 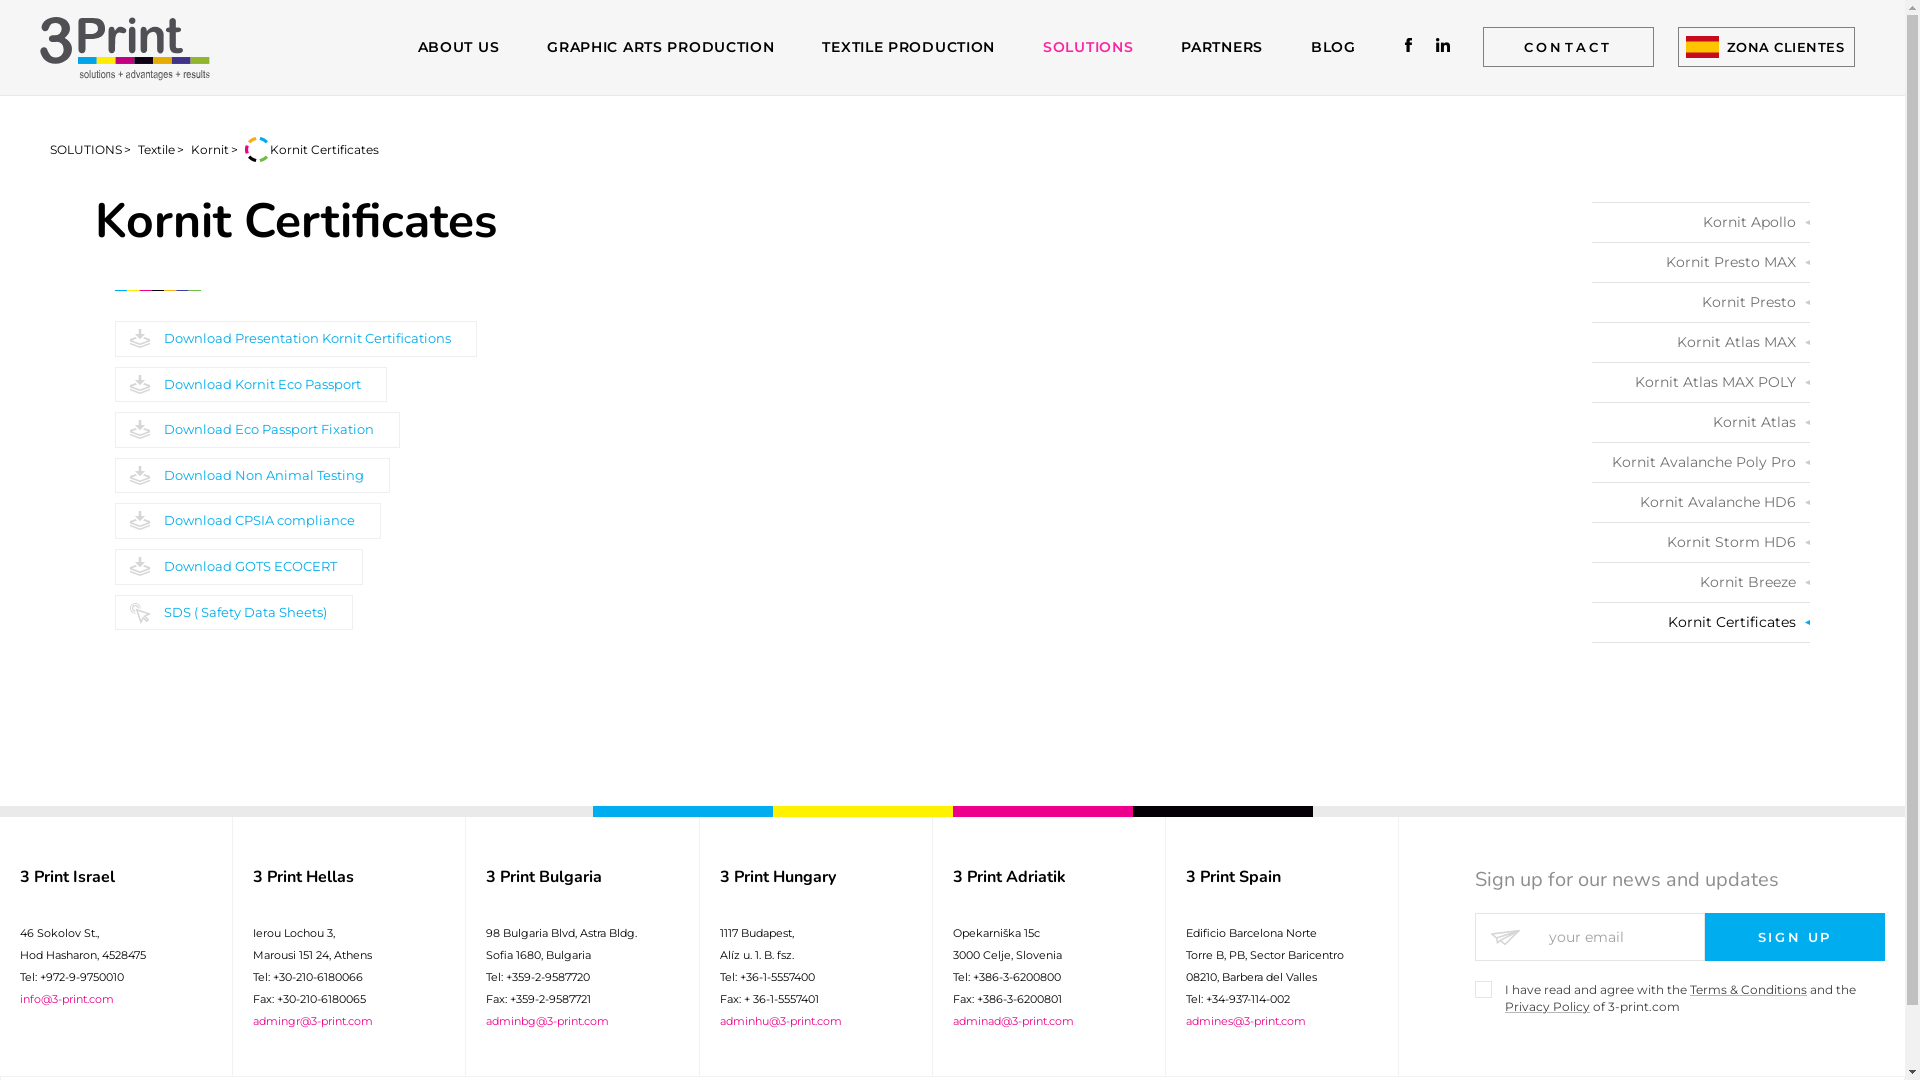 What do you see at coordinates (1701, 622) in the screenshot?
I see `Kornit Certificates` at bounding box center [1701, 622].